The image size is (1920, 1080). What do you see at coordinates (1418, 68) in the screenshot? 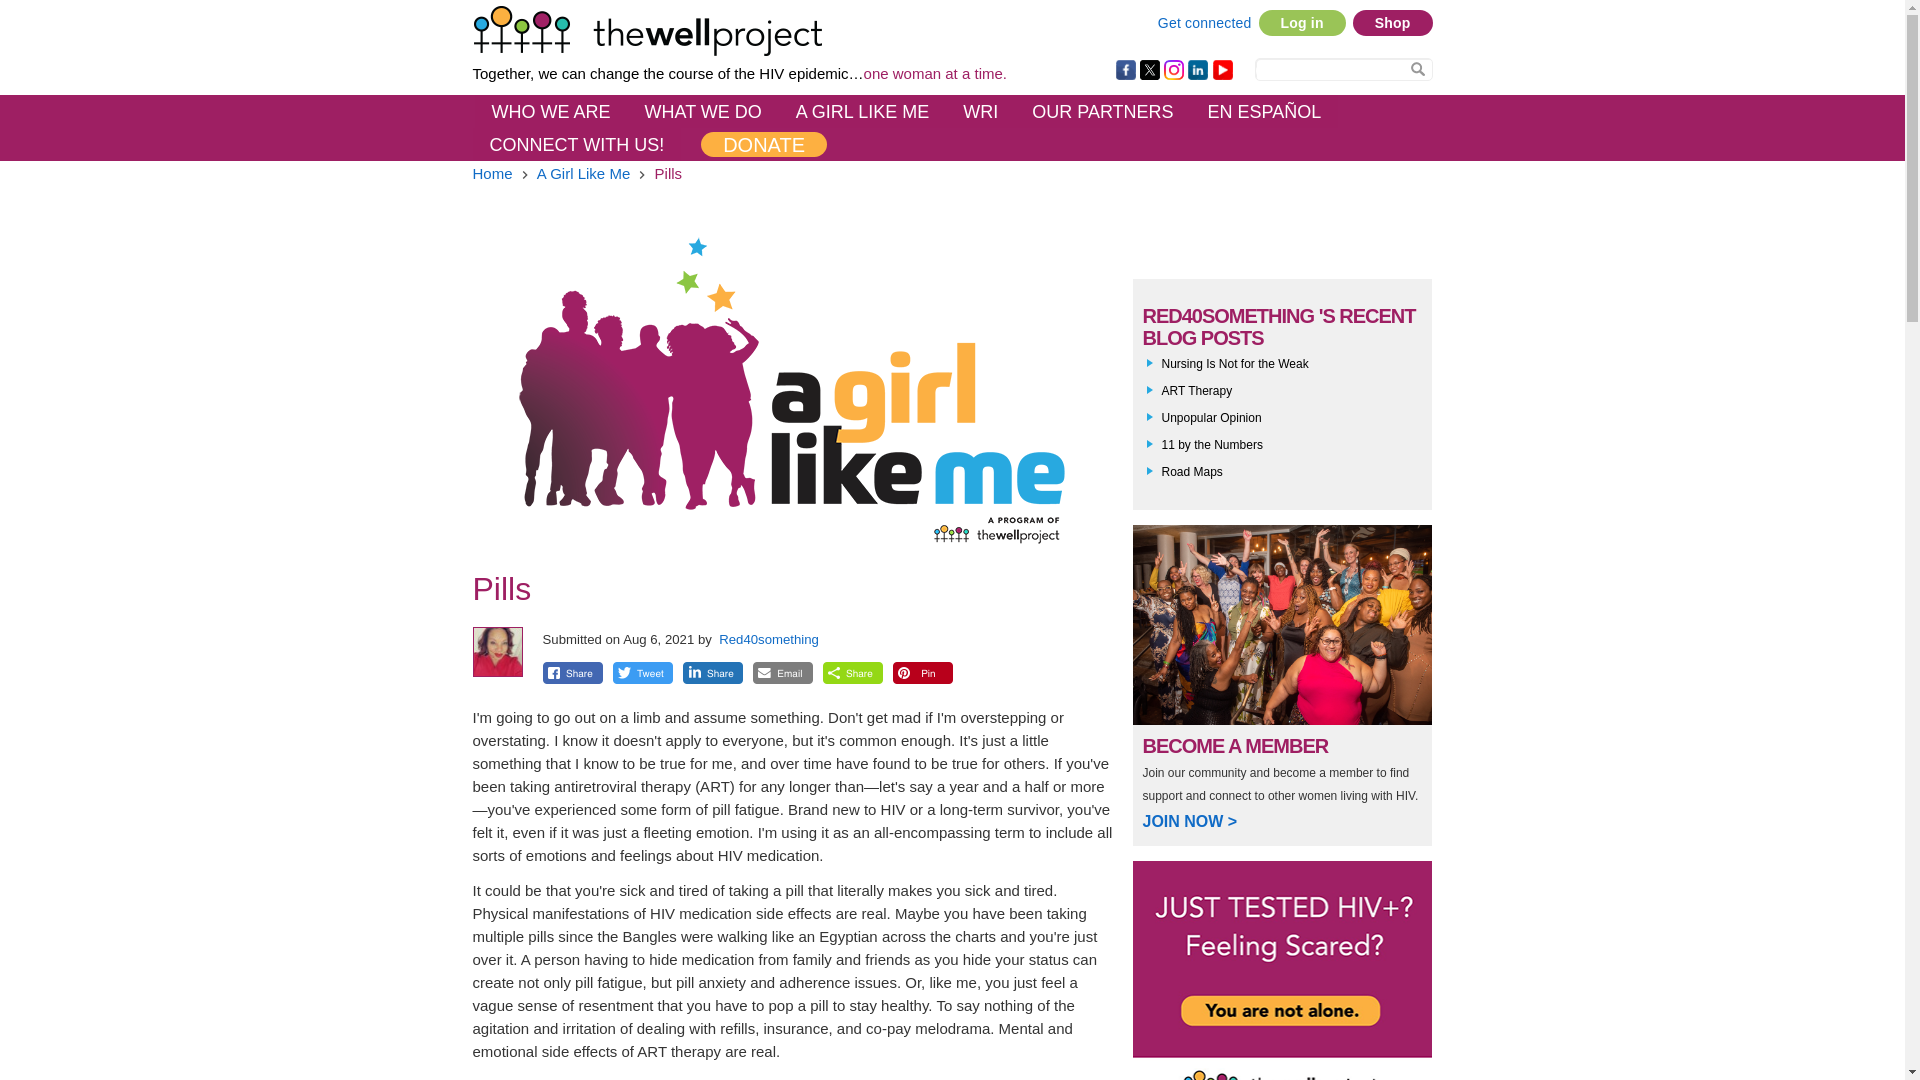
I see `SEARCH CONTENT` at bounding box center [1418, 68].